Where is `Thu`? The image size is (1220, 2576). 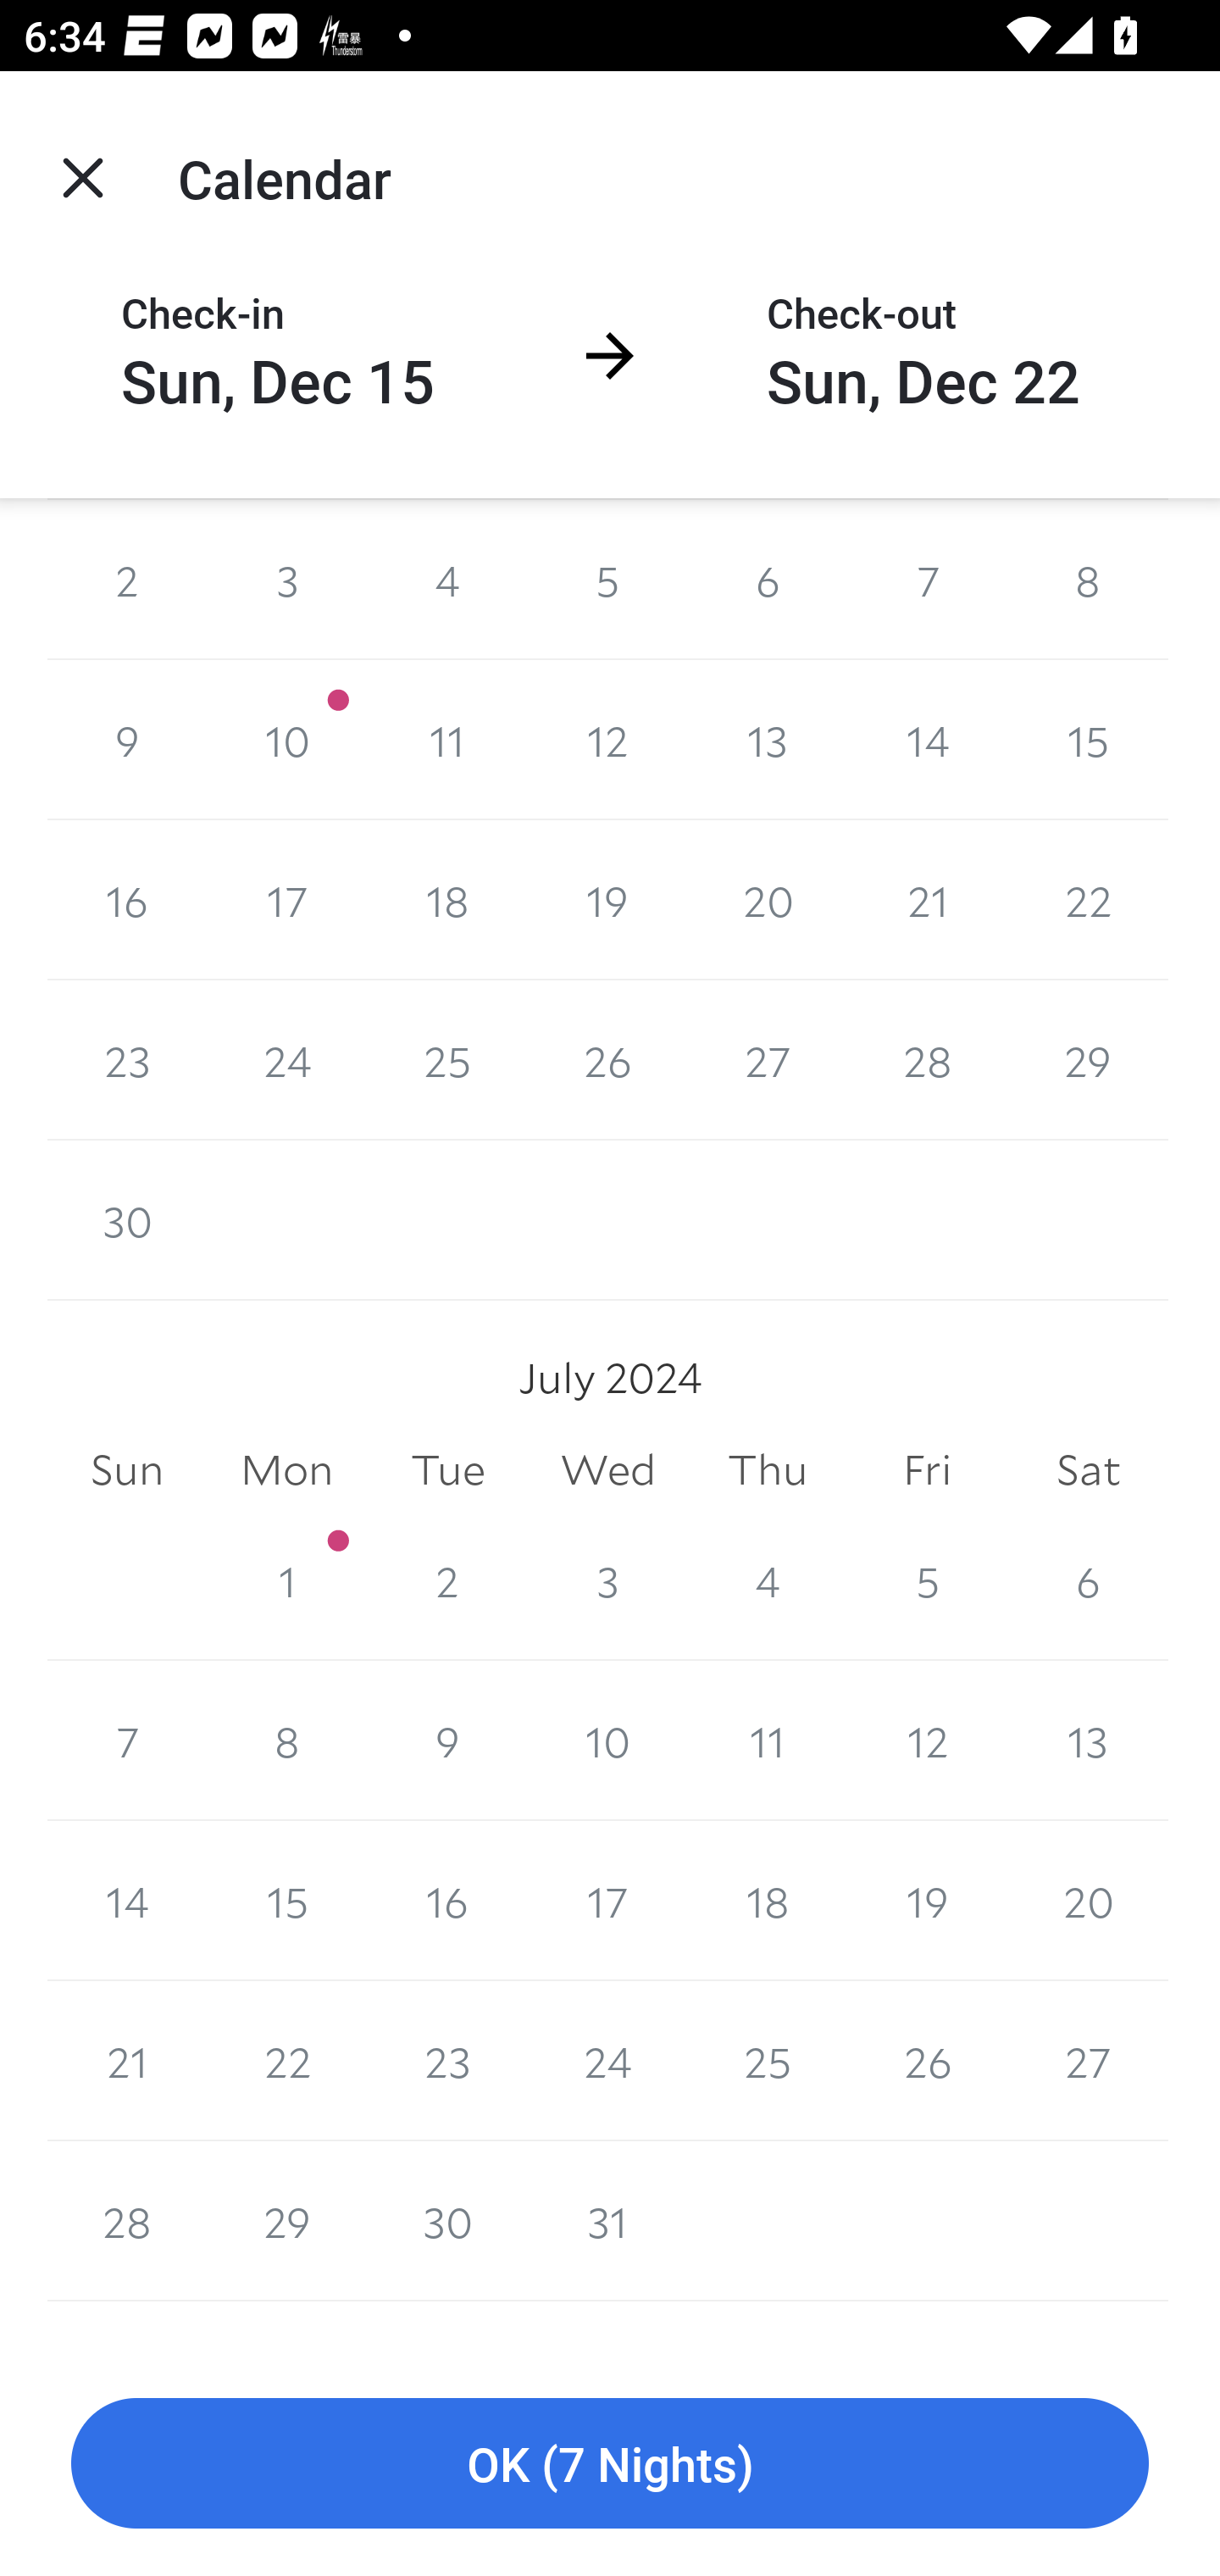
Thu is located at coordinates (768, 1471).